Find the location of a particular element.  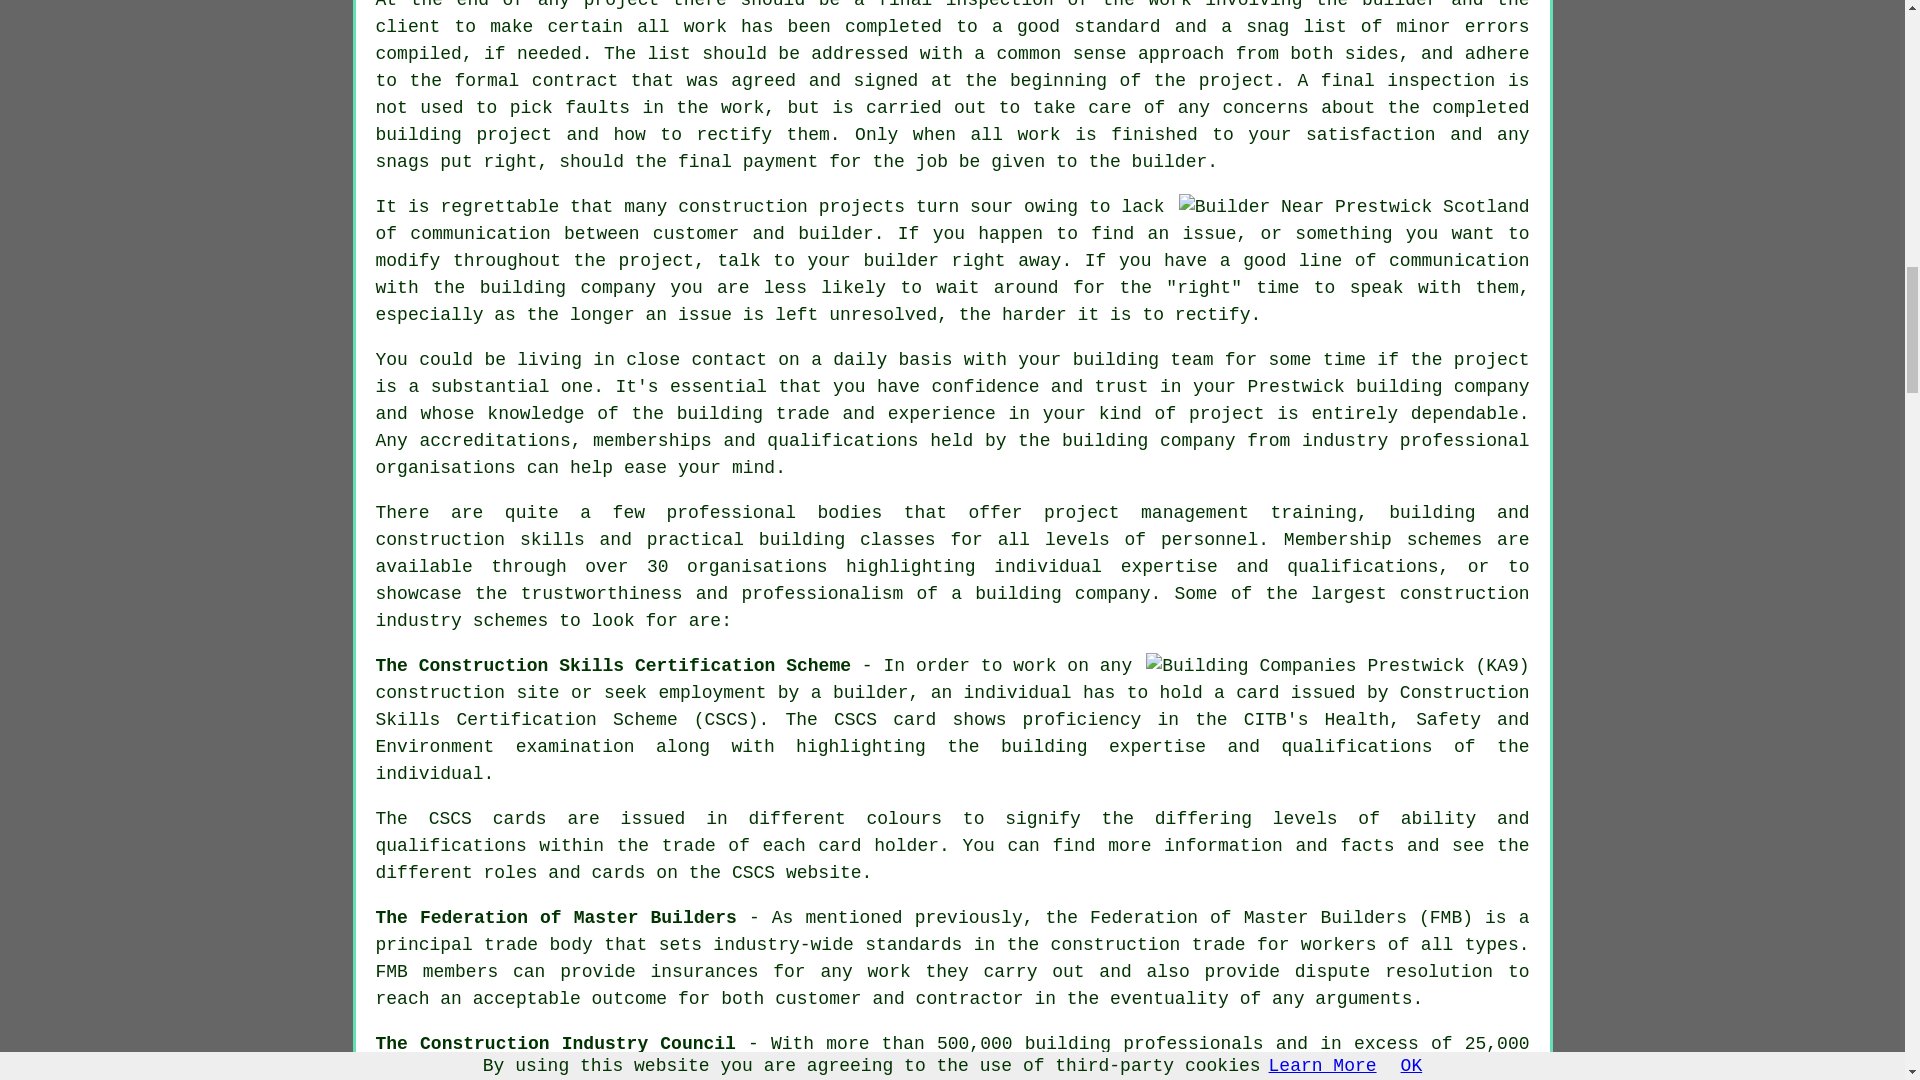

Builder Near Prestwick Scotland is located at coordinates (1354, 208).